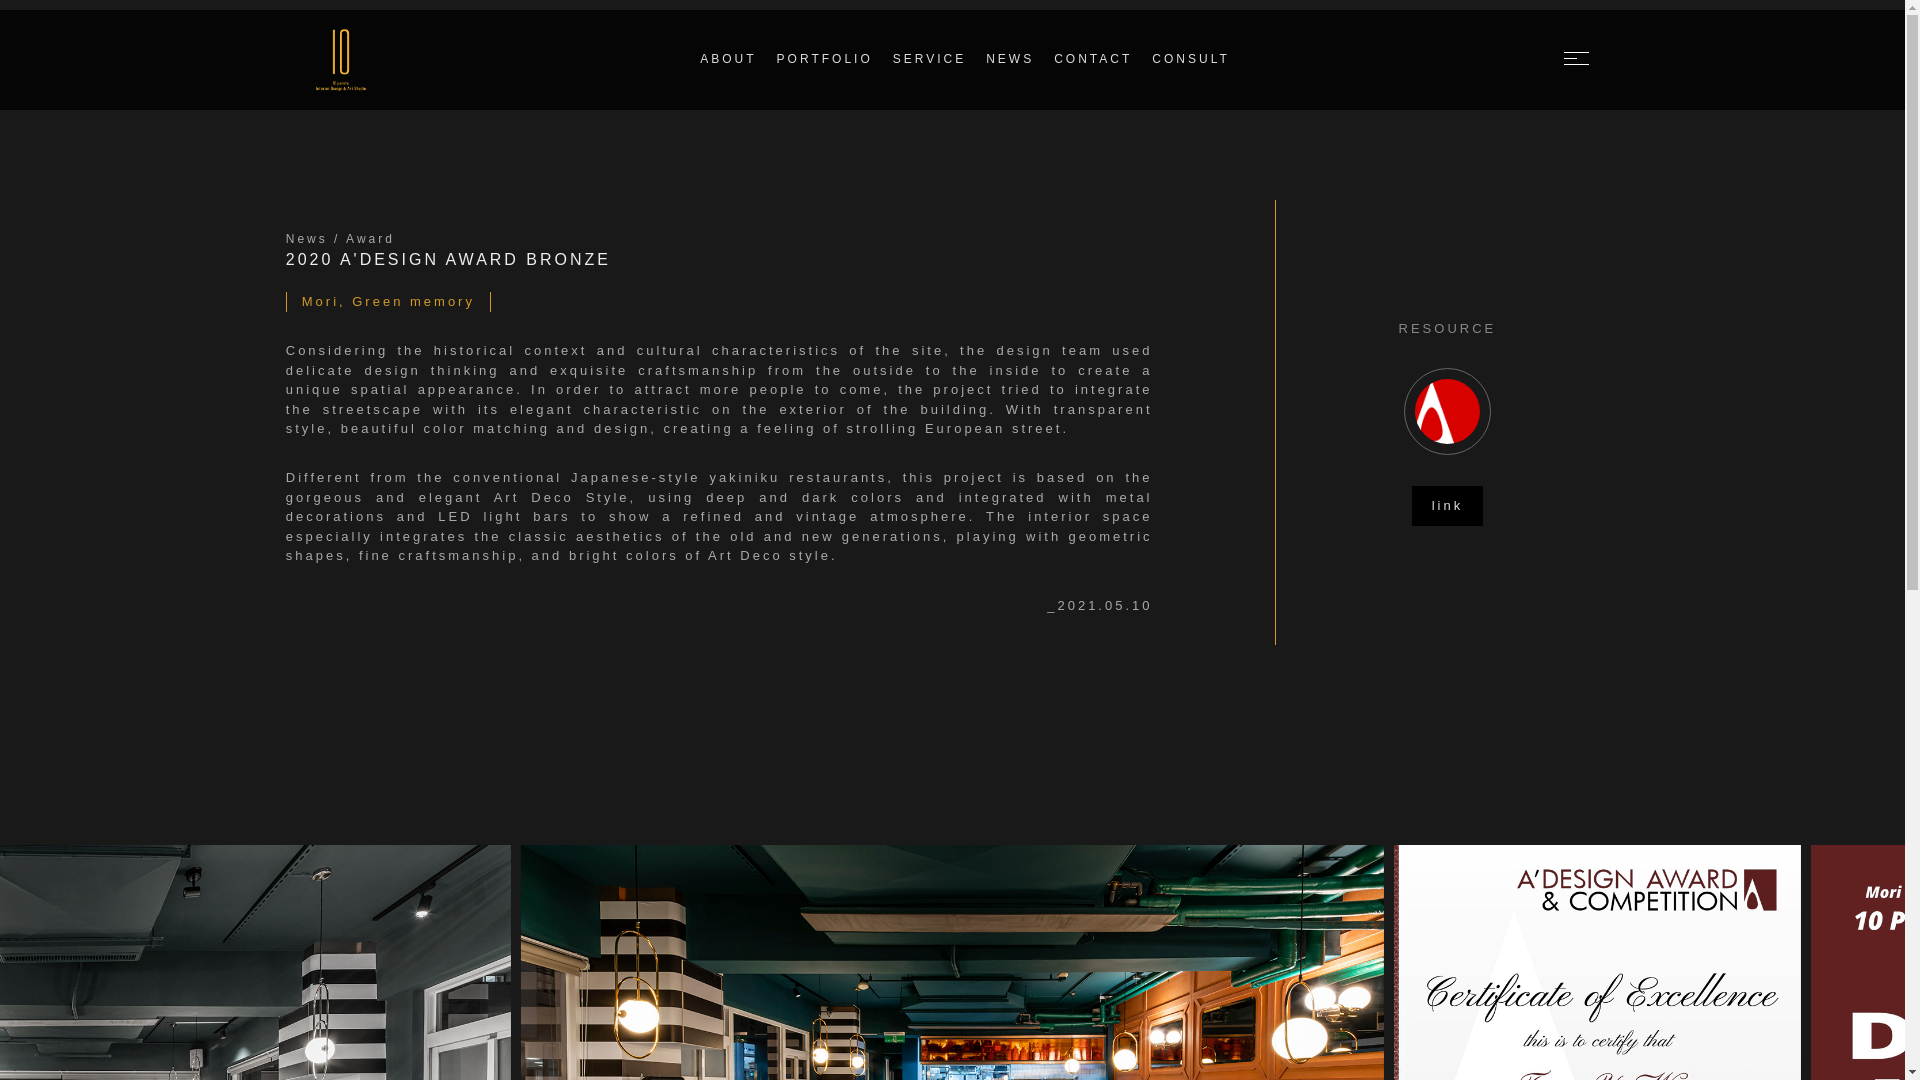 Image resolution: width=1920 pixels, height=1080 pixels. What do you see at coordinates (728, 68) in the screenshot?
I see `ABOUT` at bounding box center [728, 68].